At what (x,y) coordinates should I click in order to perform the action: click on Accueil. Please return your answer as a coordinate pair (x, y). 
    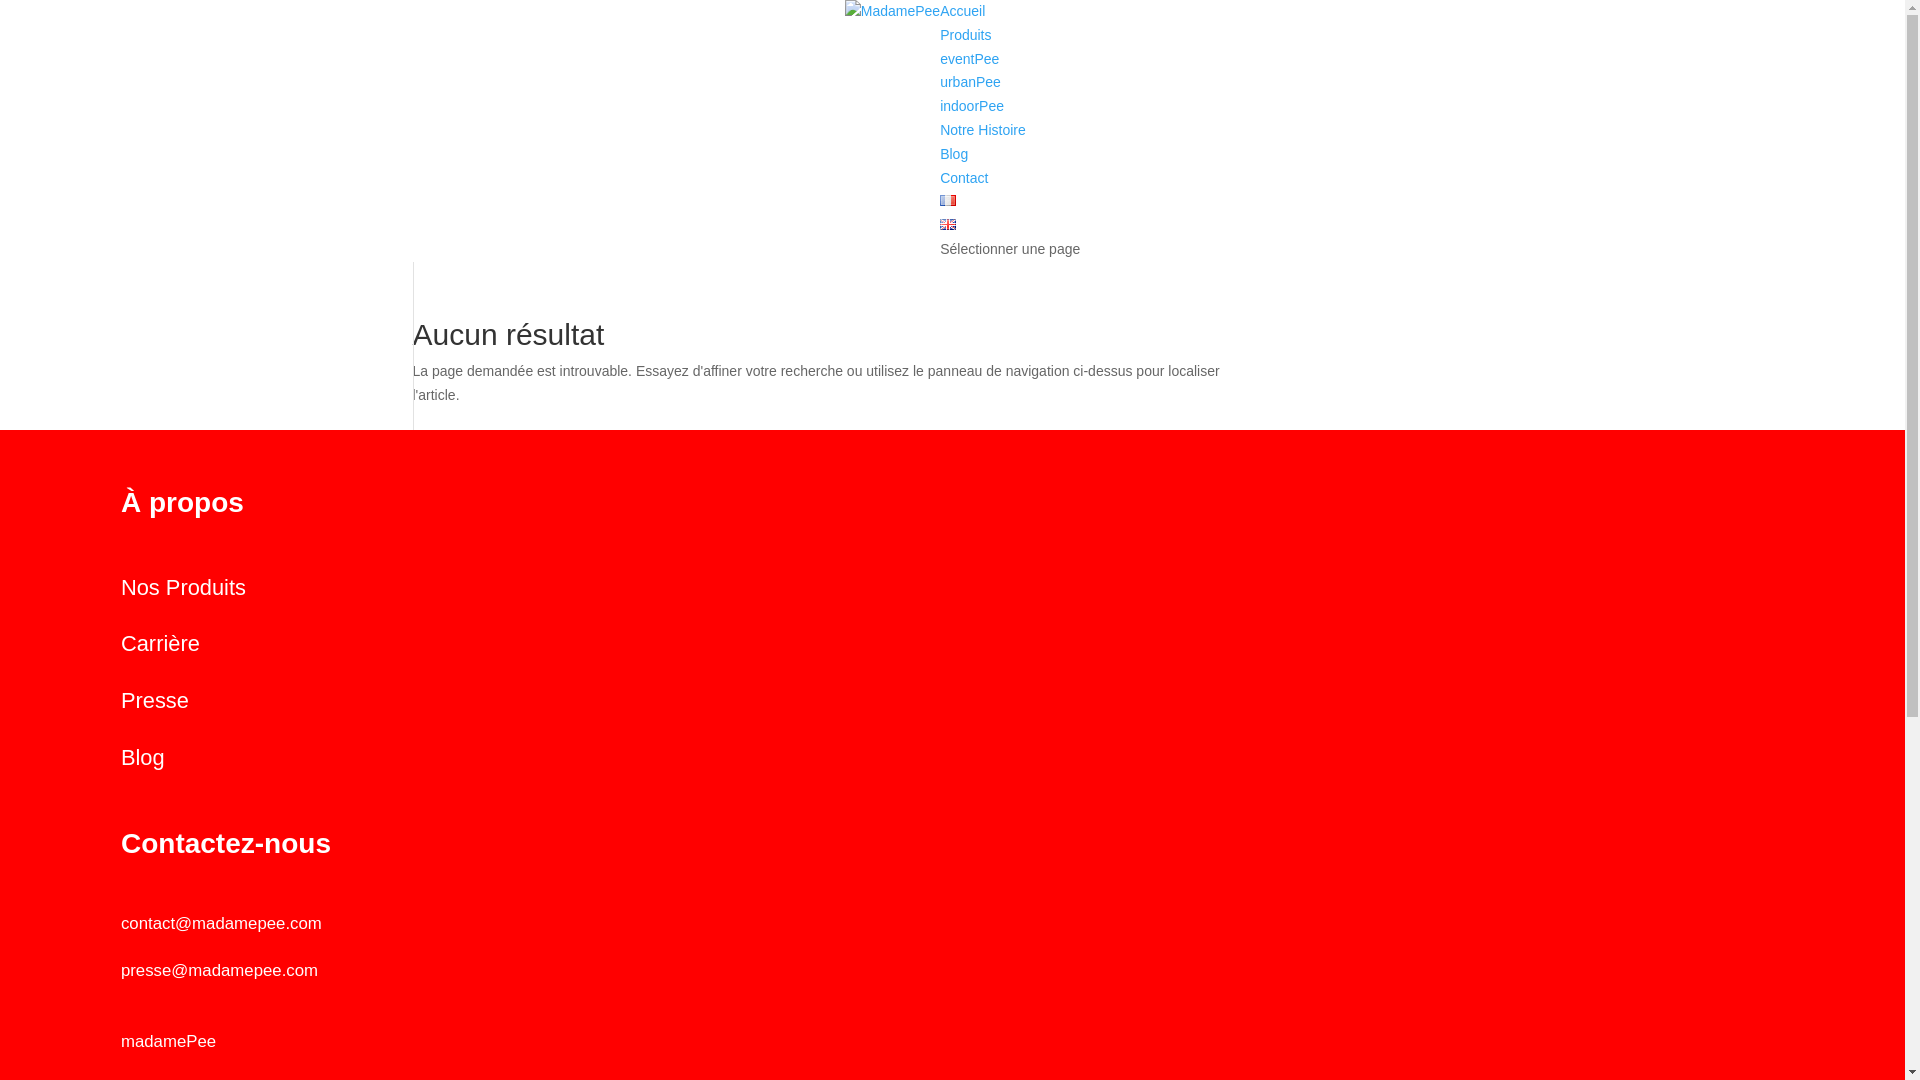
    Looking at the image, I should click on (962, 11).